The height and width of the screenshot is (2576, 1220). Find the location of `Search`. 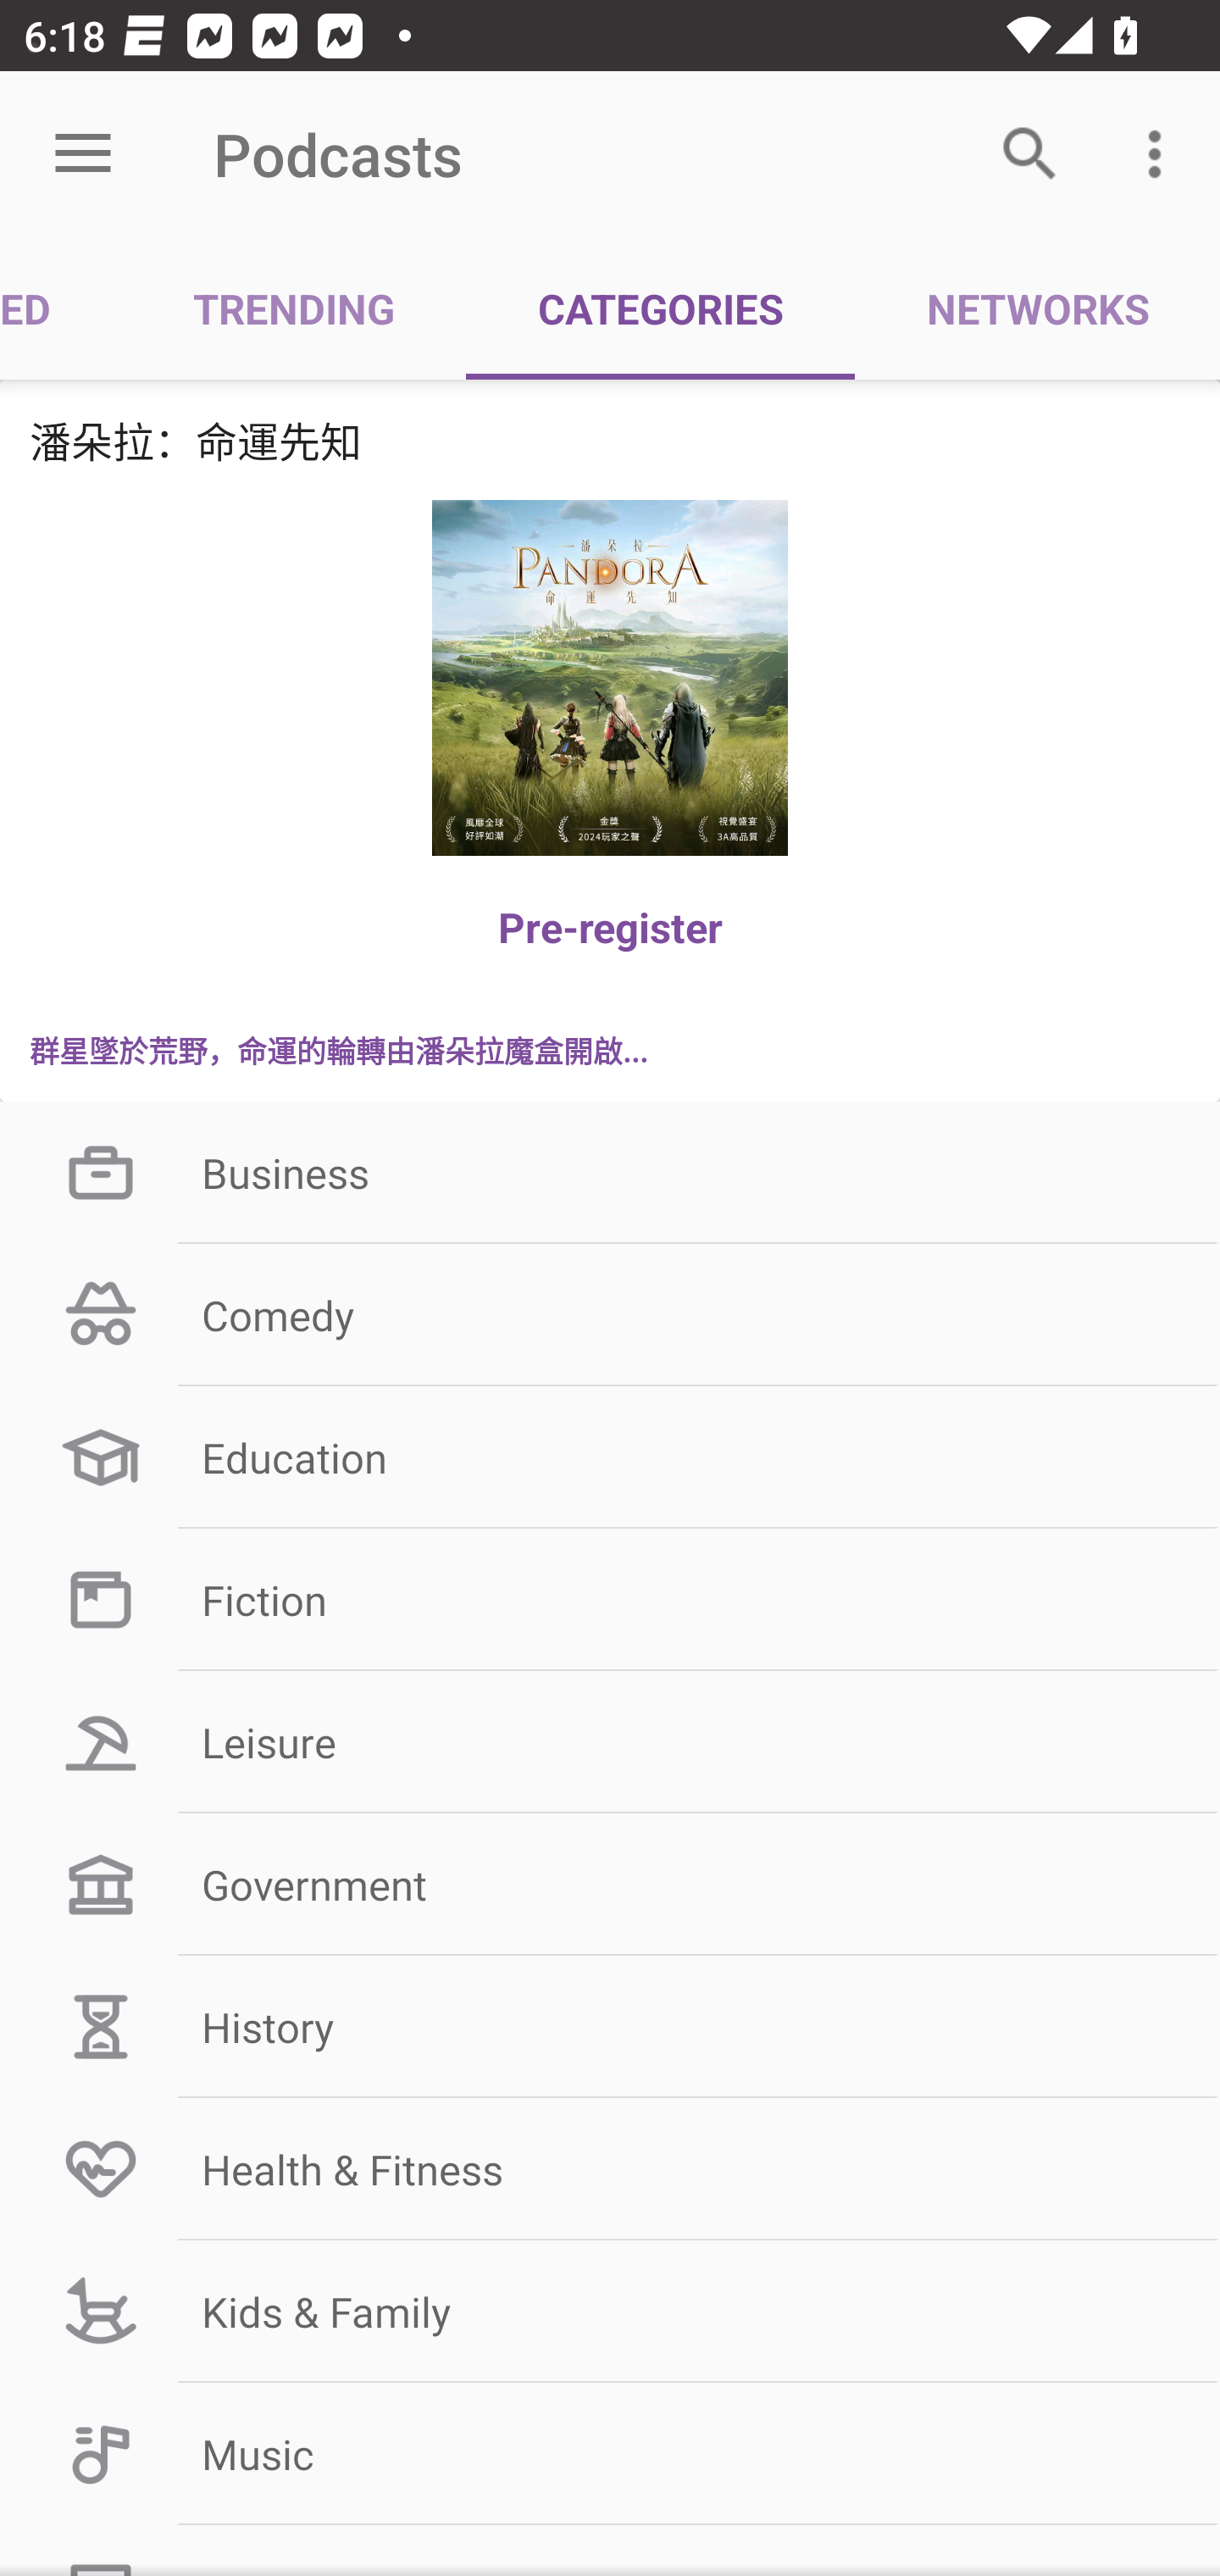

Search is located at coordinates (1030, 154).